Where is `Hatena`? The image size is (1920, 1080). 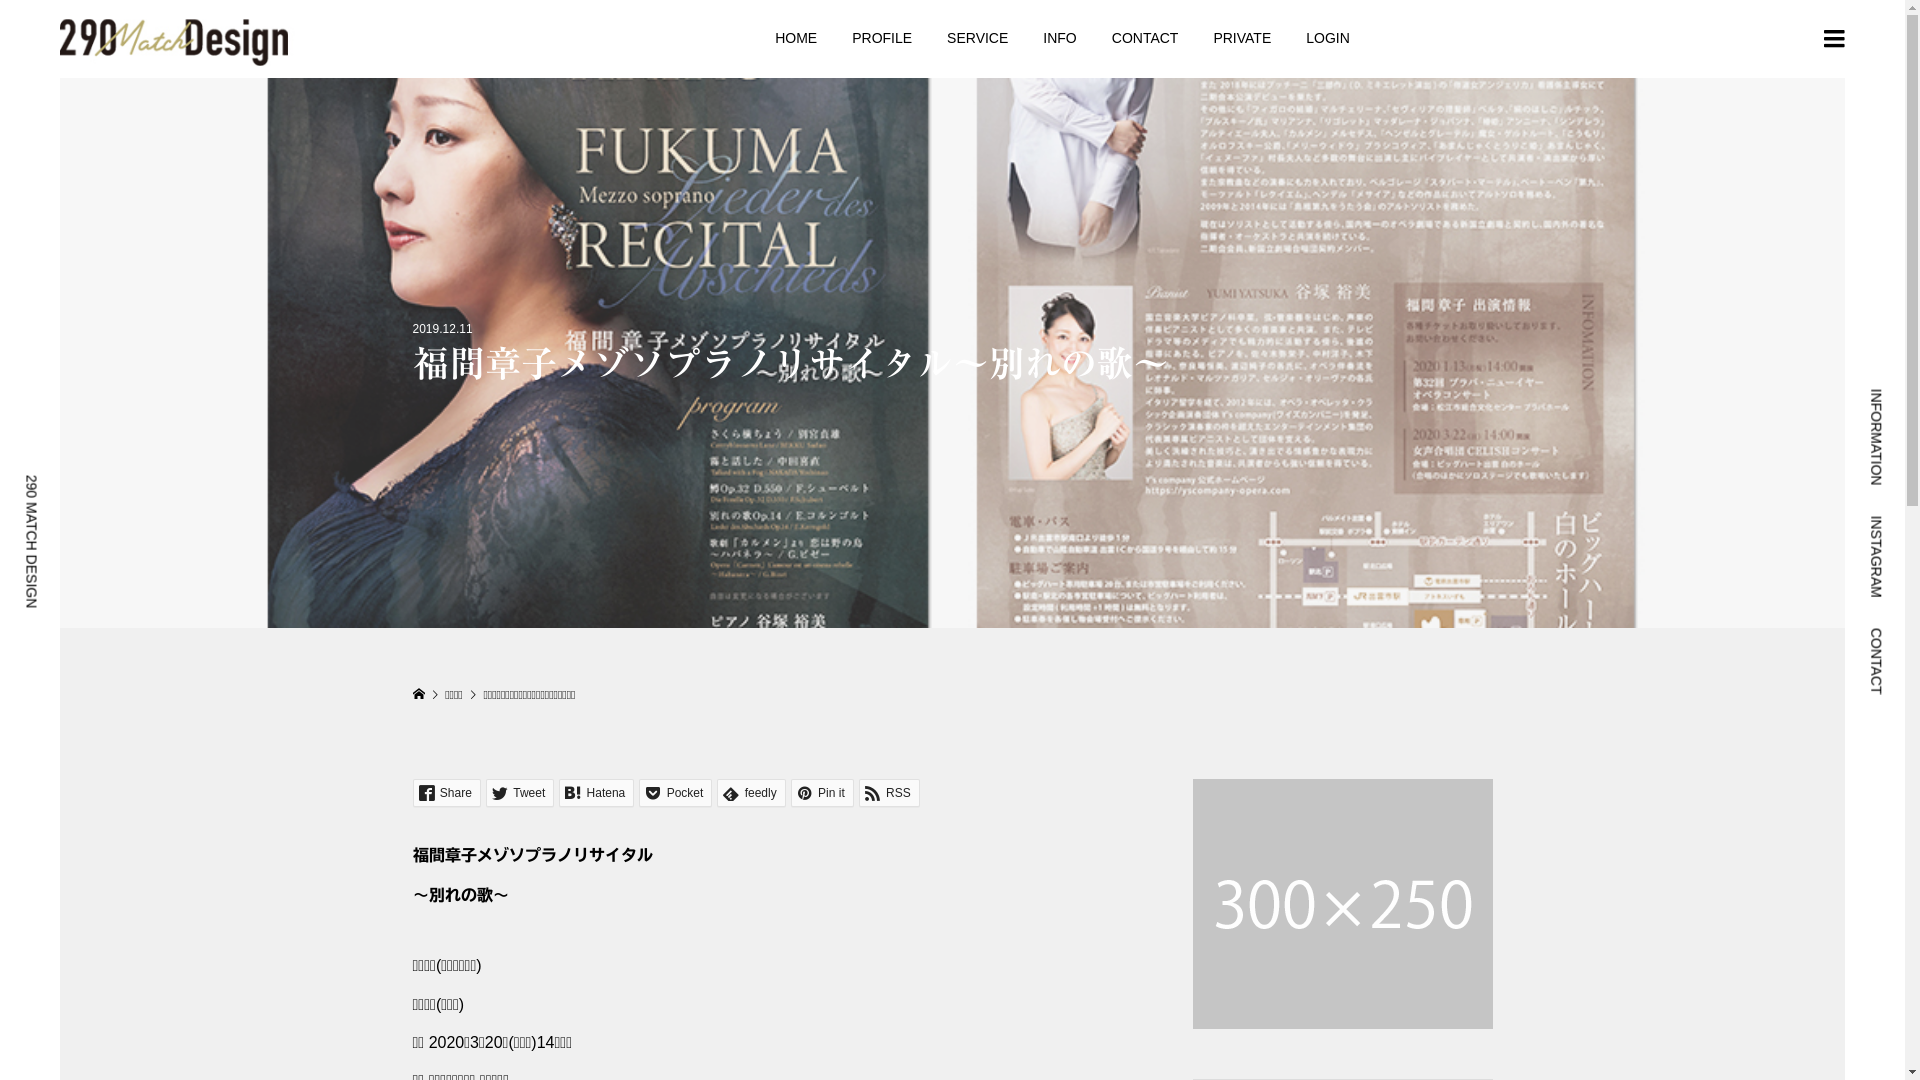
Hatena is located at coordinates (596, 793).